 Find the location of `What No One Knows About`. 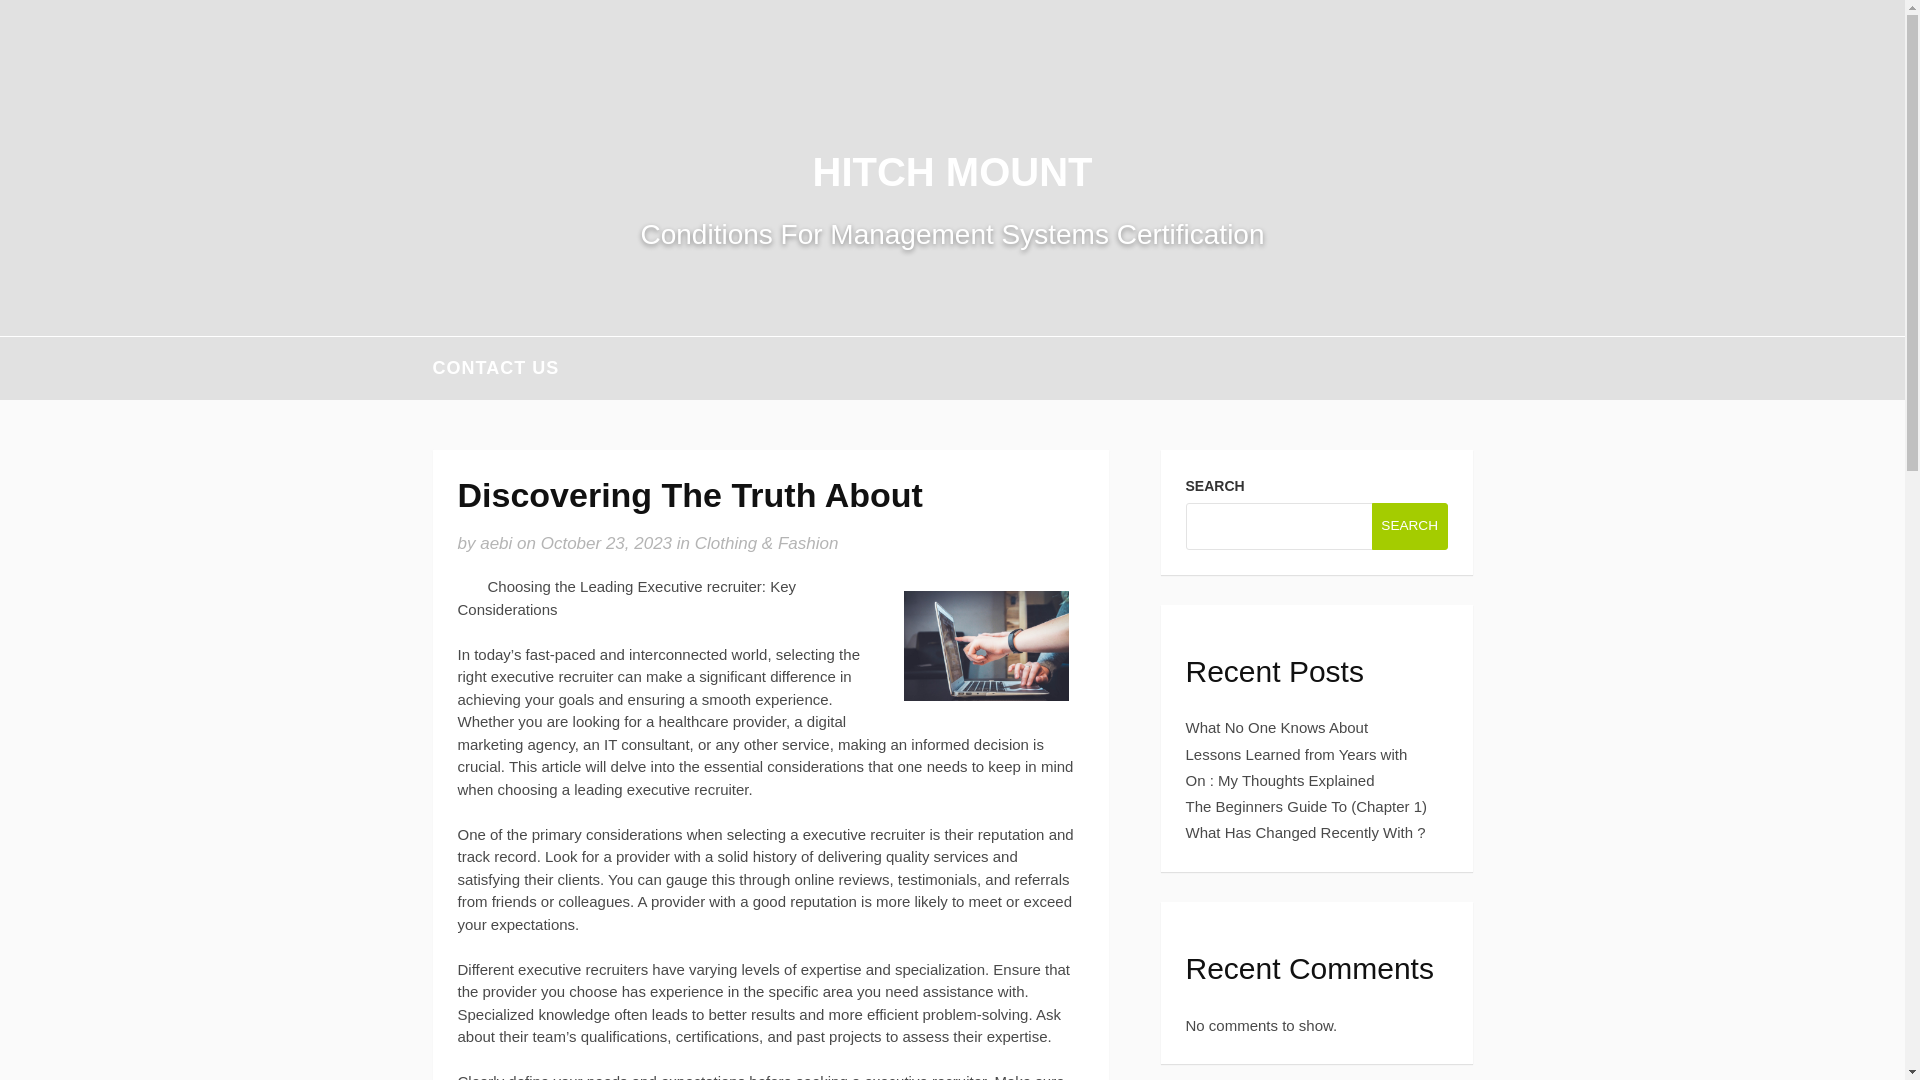

What No One Knows About is located at coordinates (1277, 727).